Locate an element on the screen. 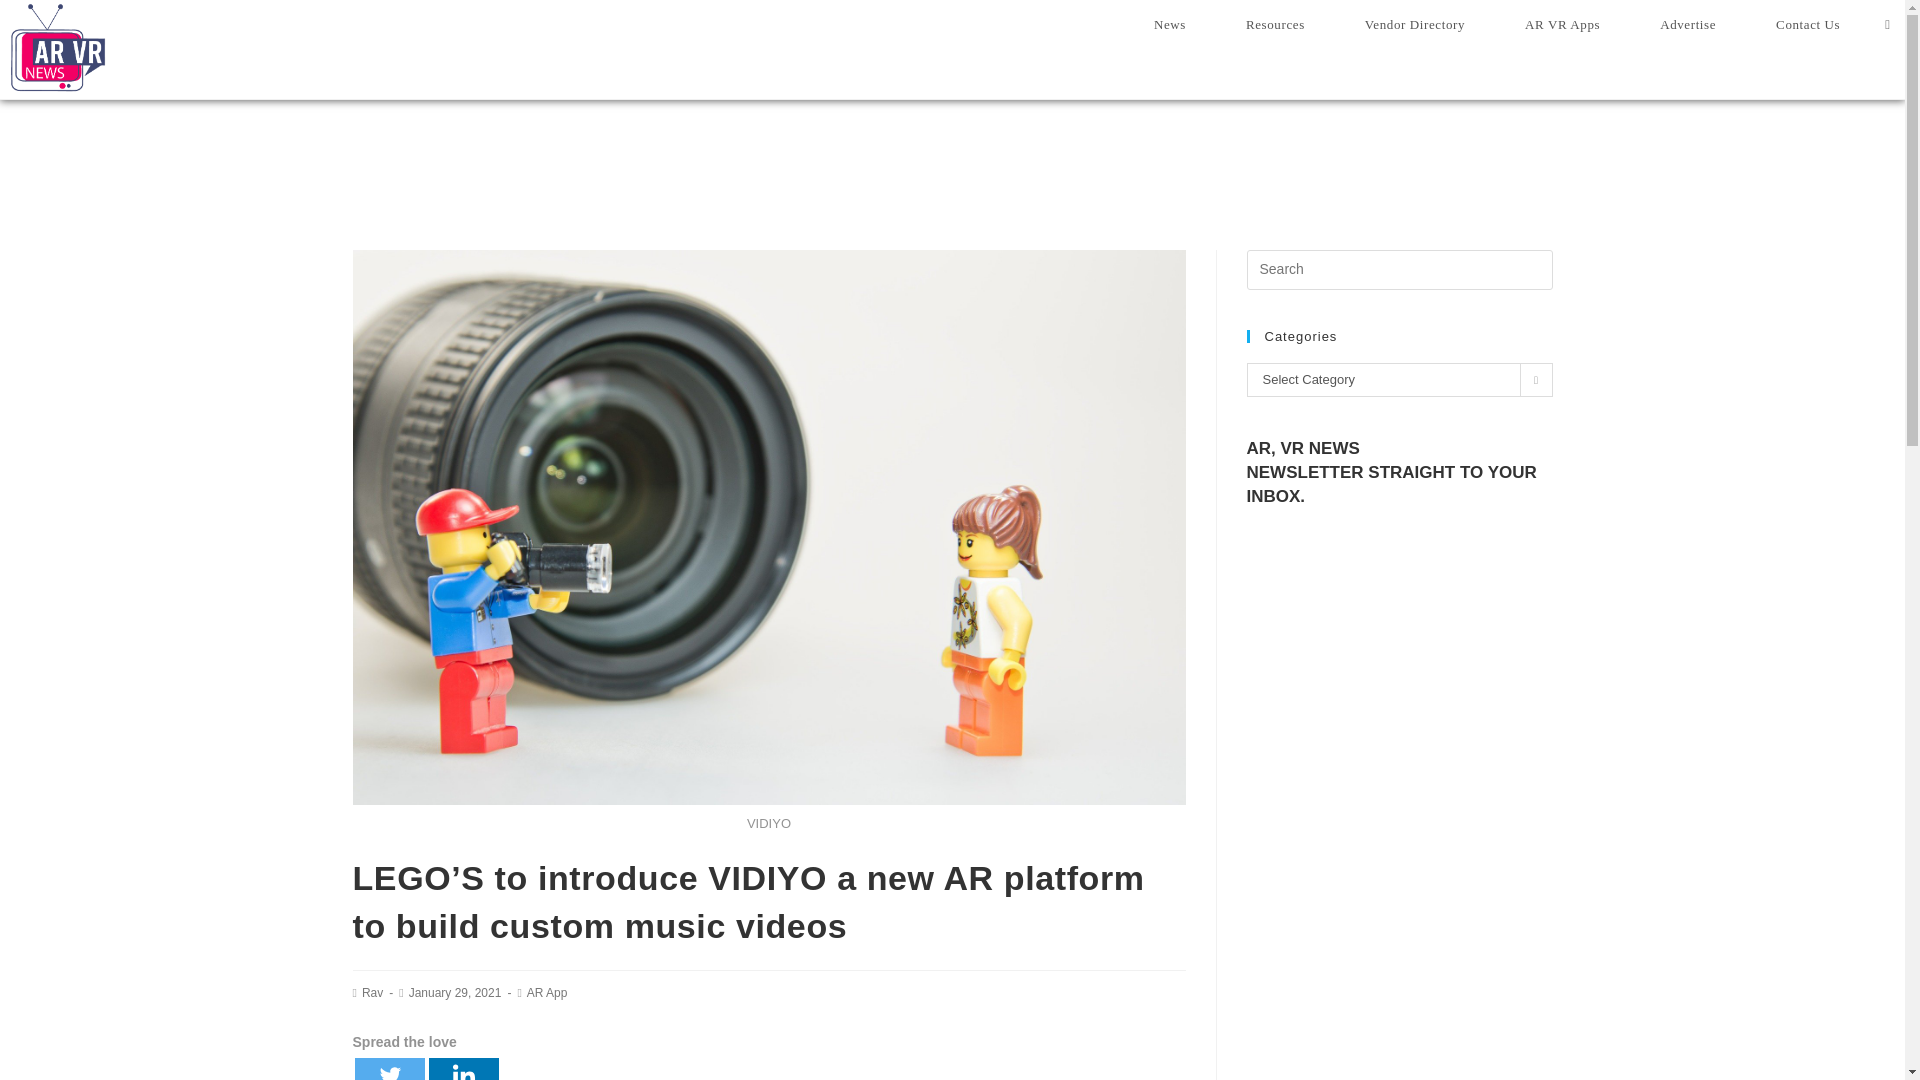 This screenshot has height=1080, width=1920. Advertise is located at coordinates (1688, 24).